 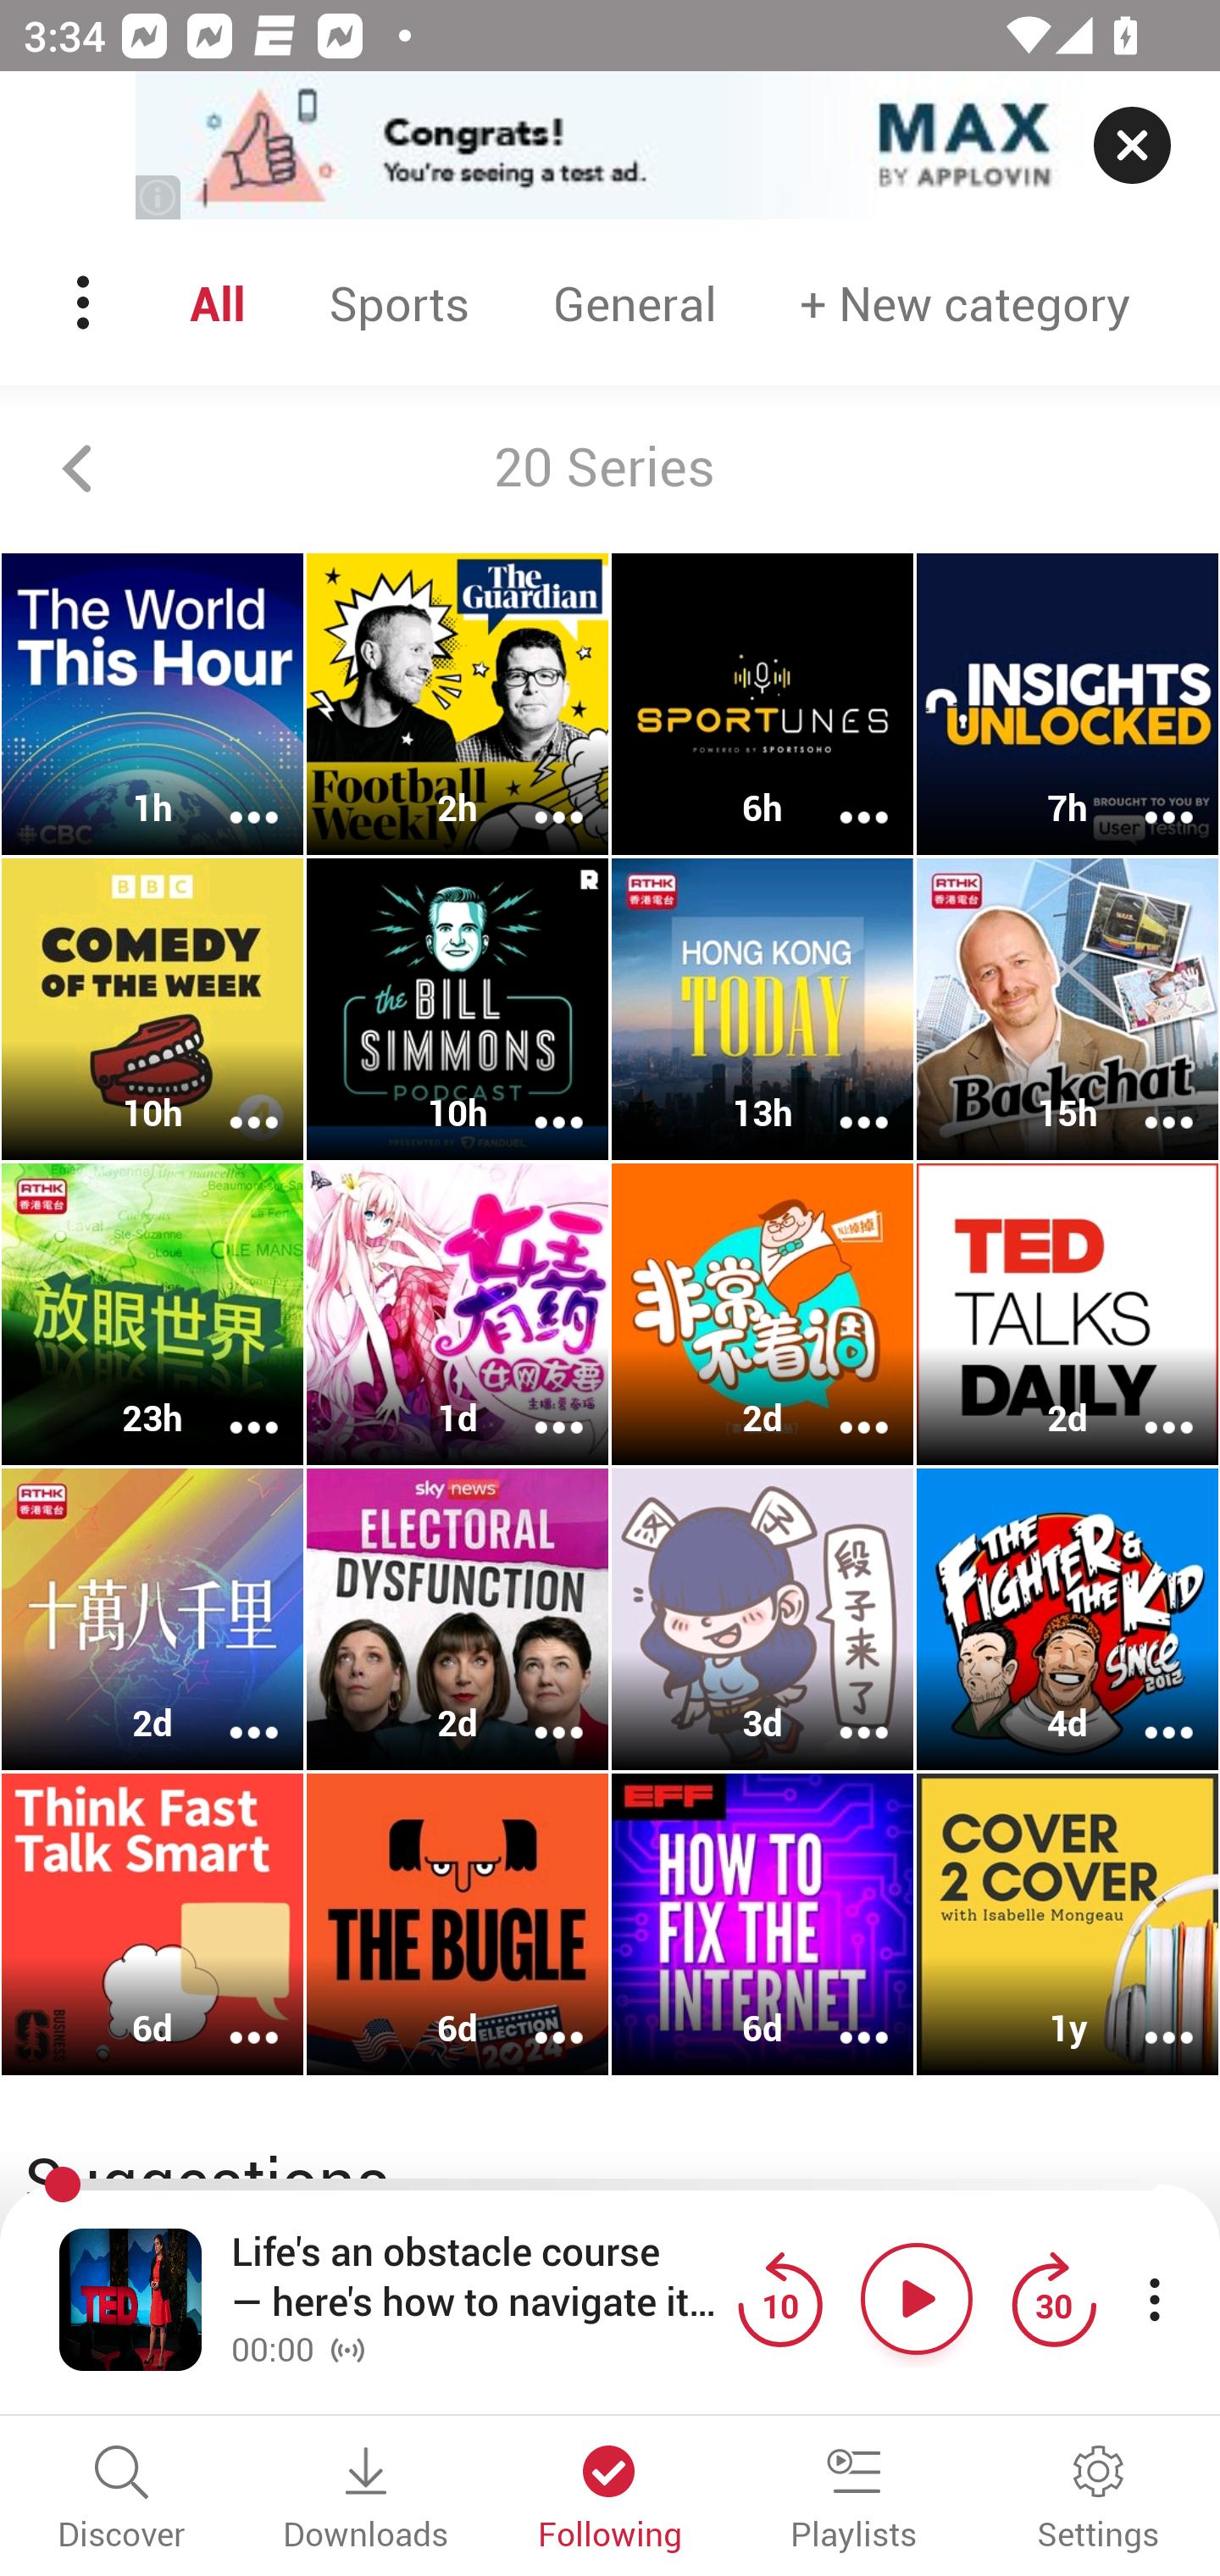 I want to click on More options, so click(x=842, y=1710).